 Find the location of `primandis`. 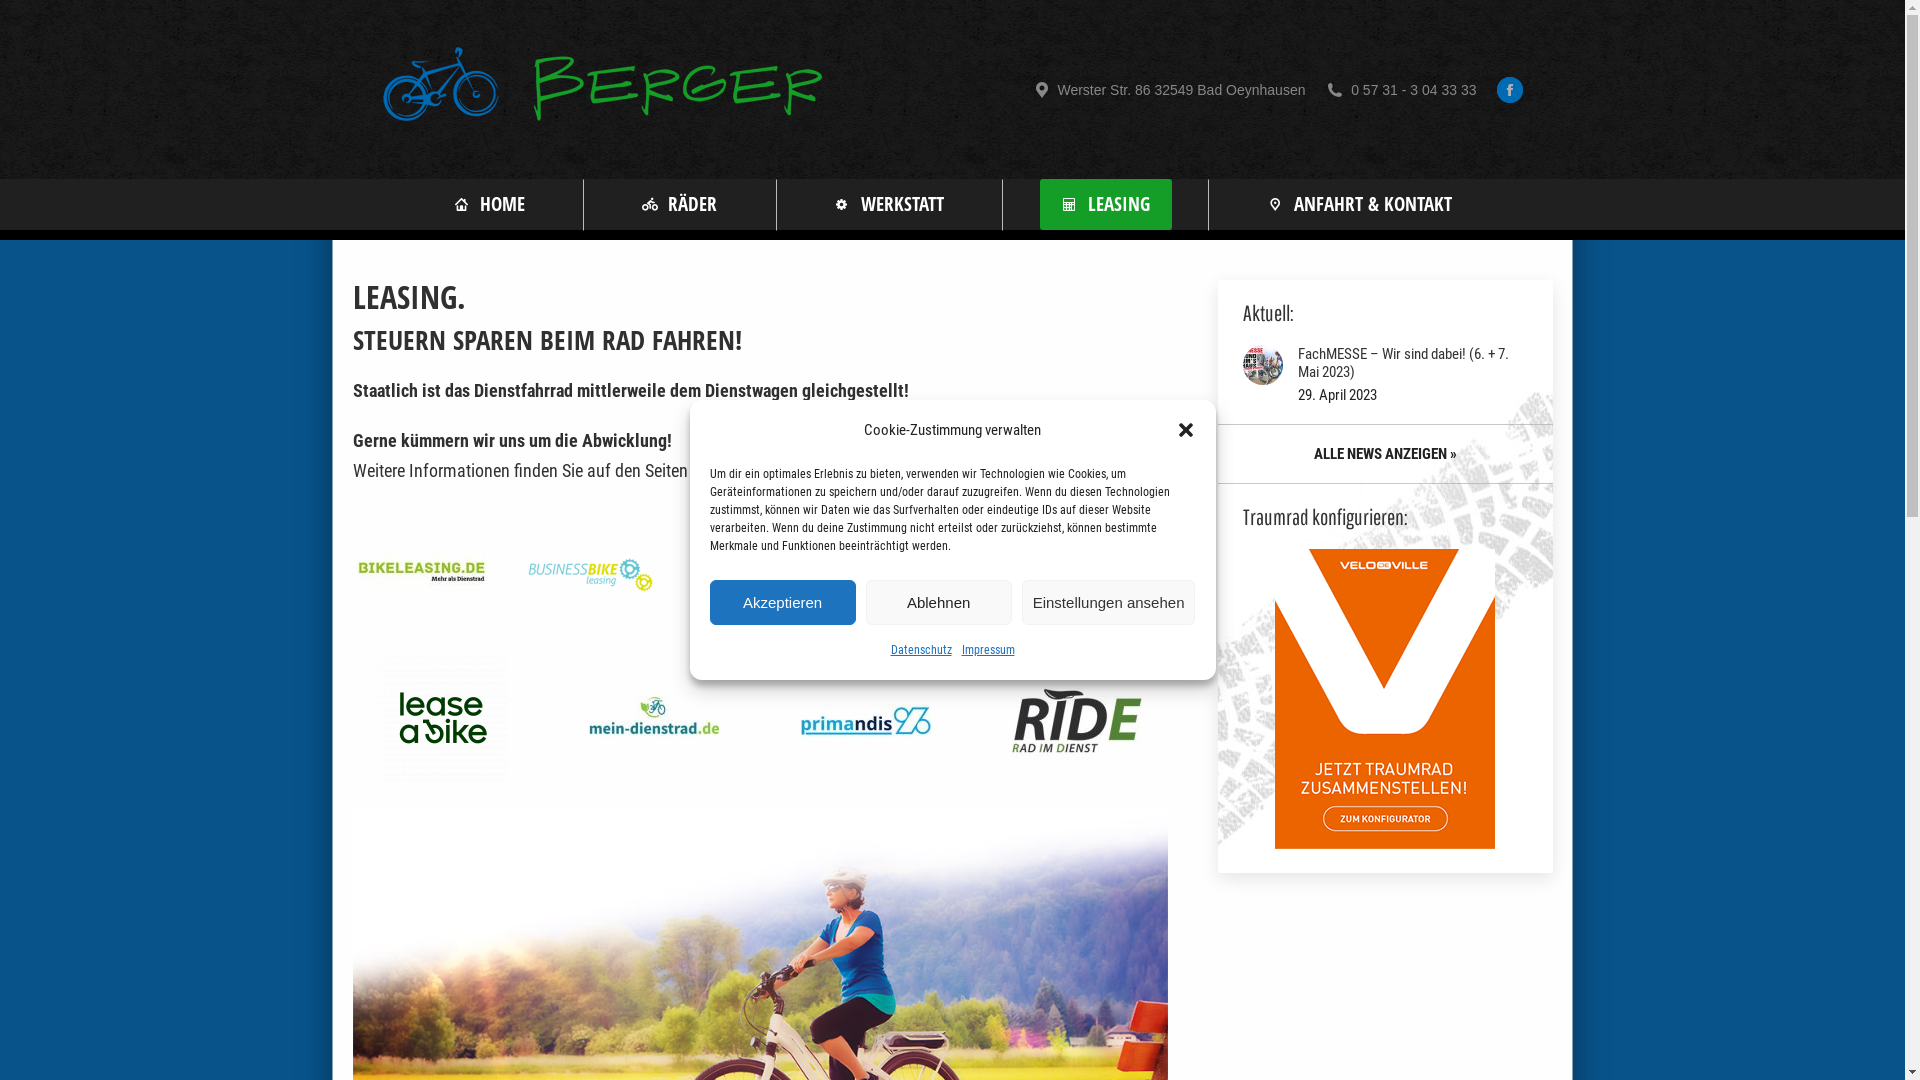

primandis is located at coordinates (866, 721).